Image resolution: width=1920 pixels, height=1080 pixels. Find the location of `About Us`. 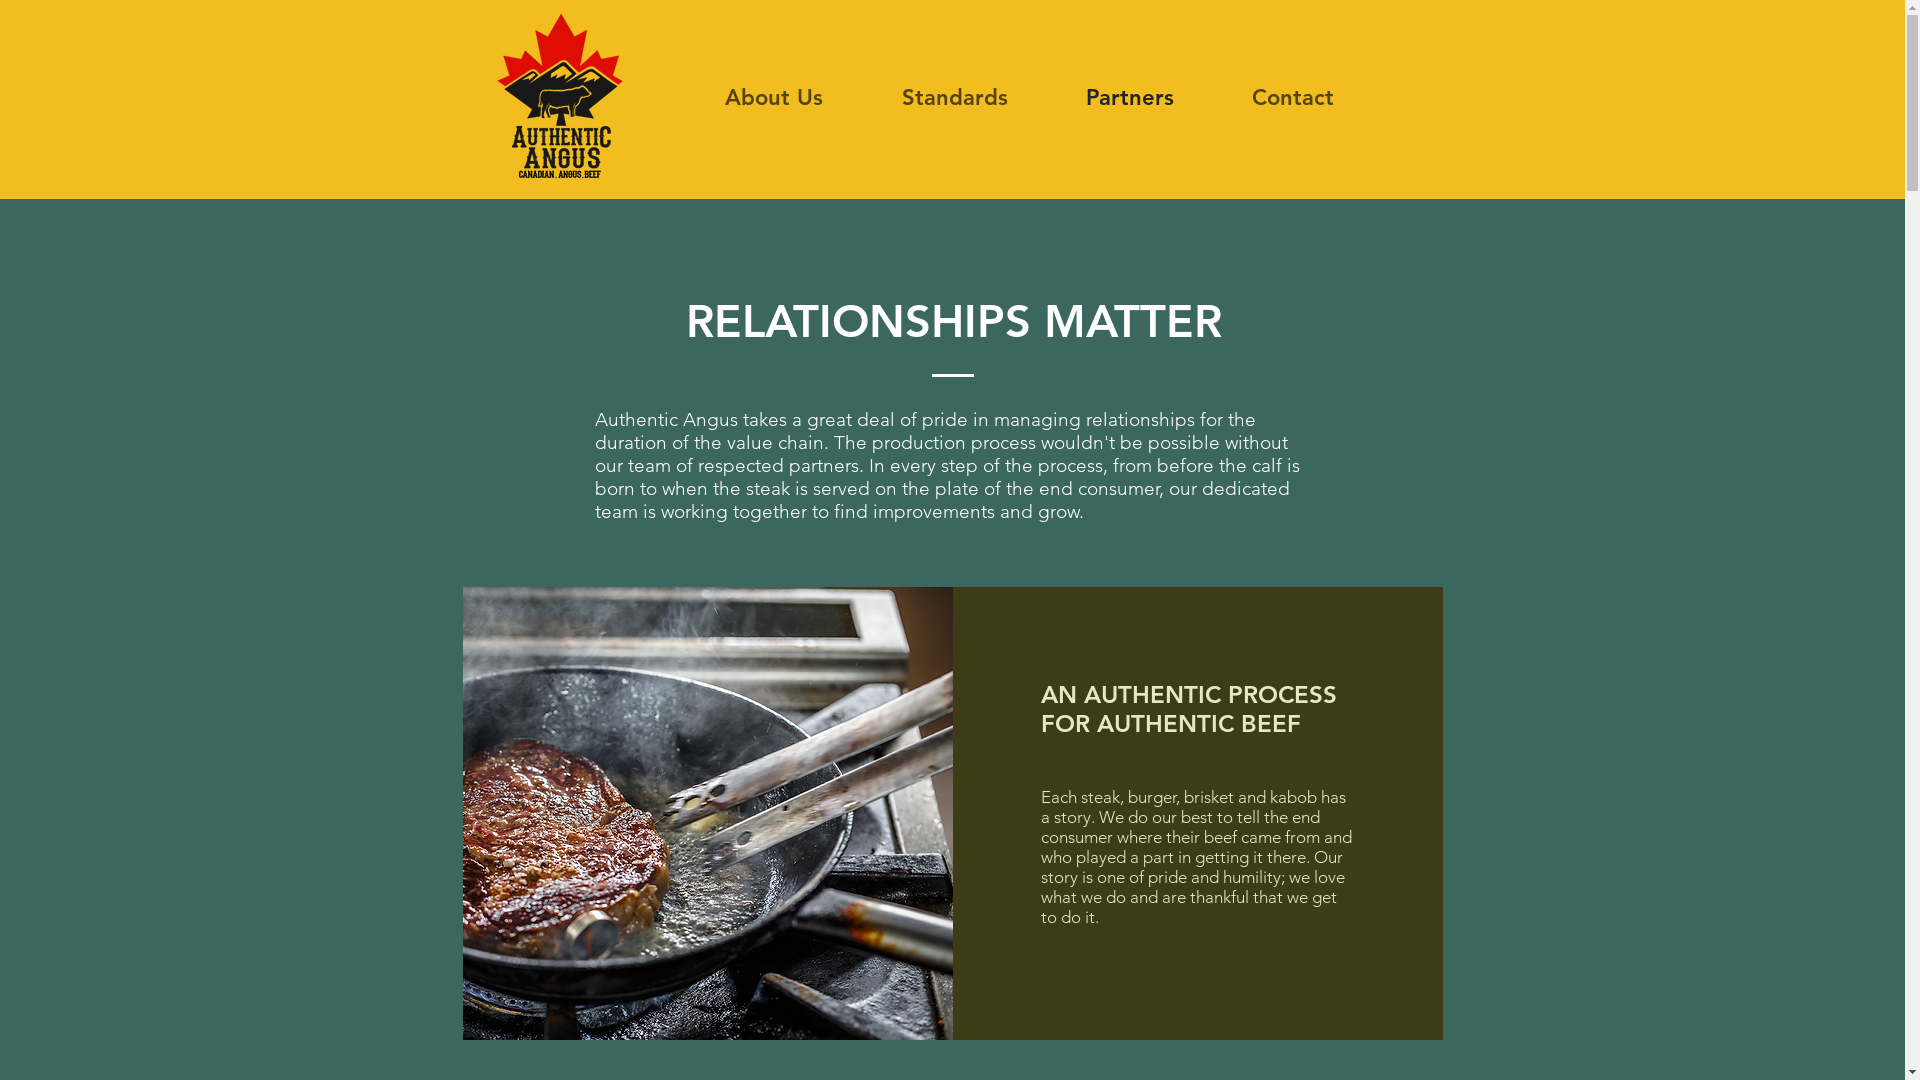

About Us is located at coordinates (774, 98).